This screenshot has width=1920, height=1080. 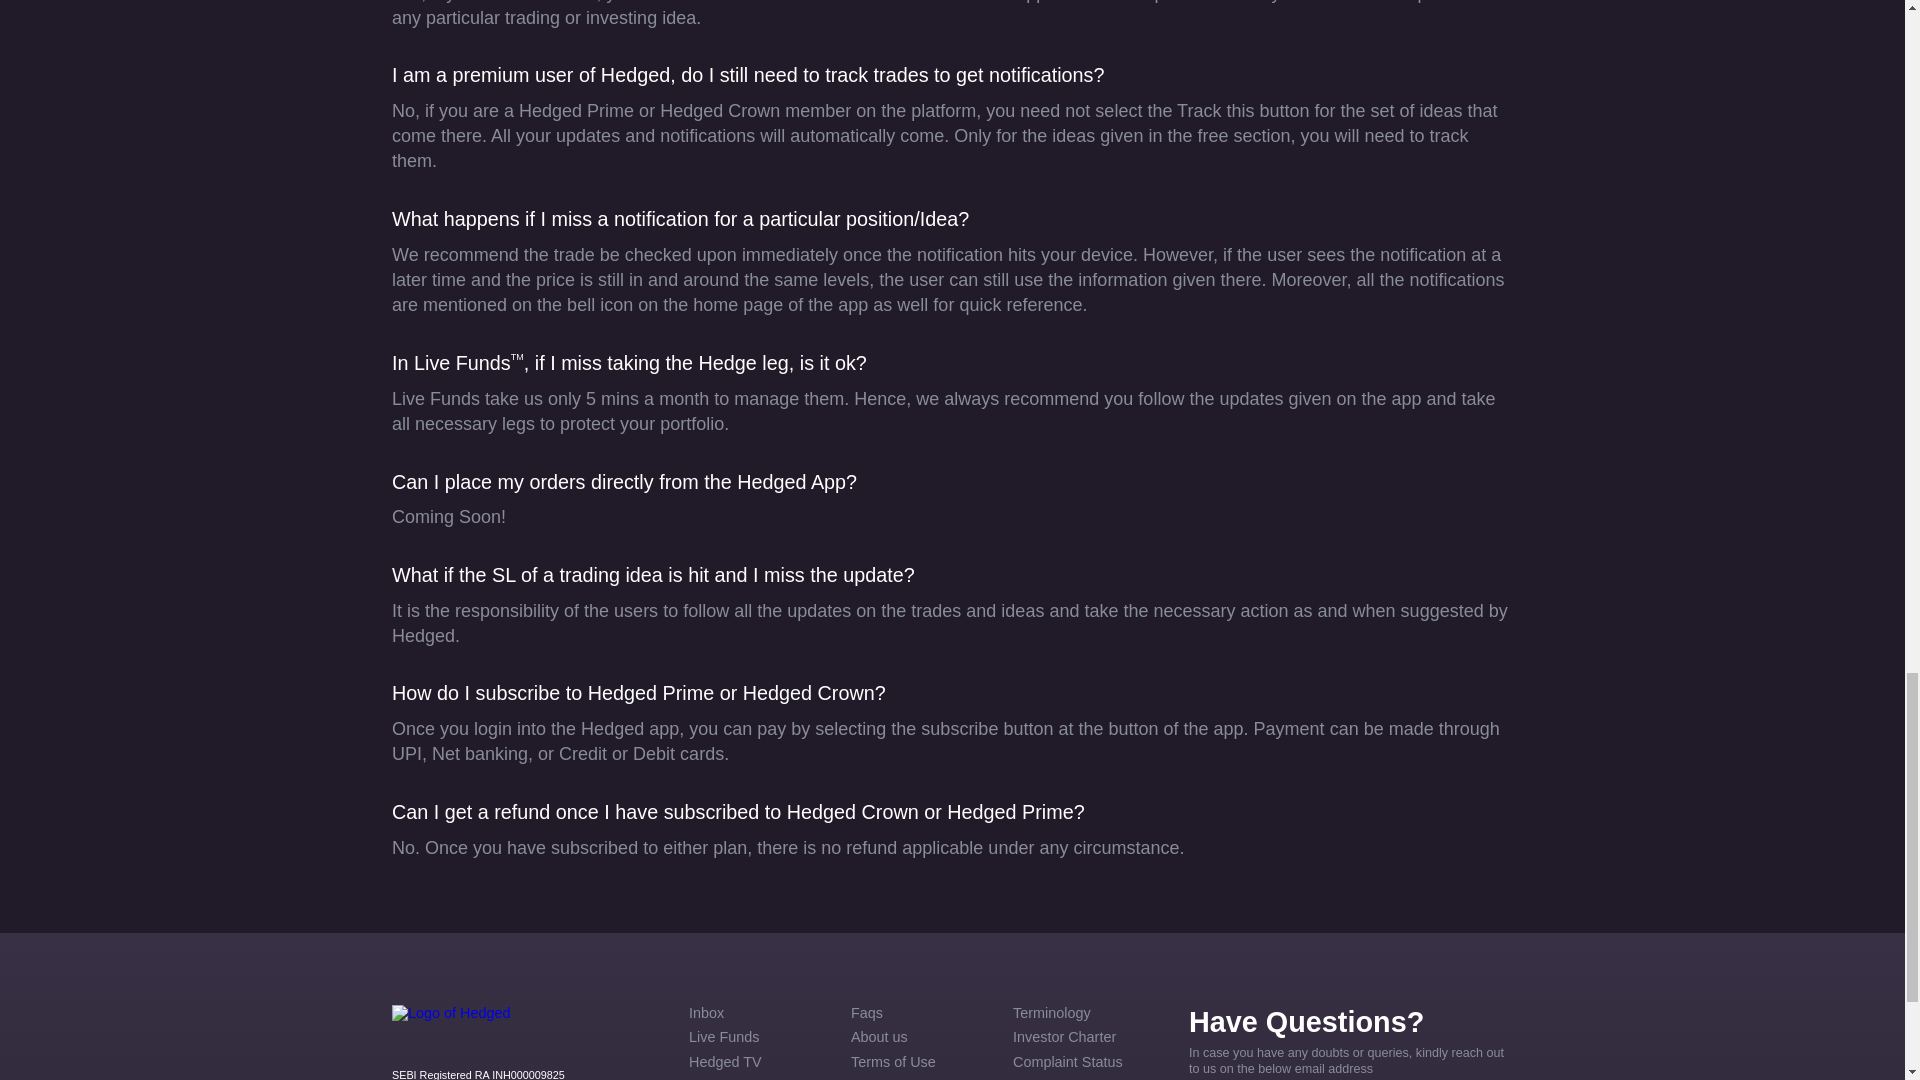 What do you see at coordinates (922, 1062) in the screenshot?
I see `Terms of Use` at bounding box center [922, 1062].